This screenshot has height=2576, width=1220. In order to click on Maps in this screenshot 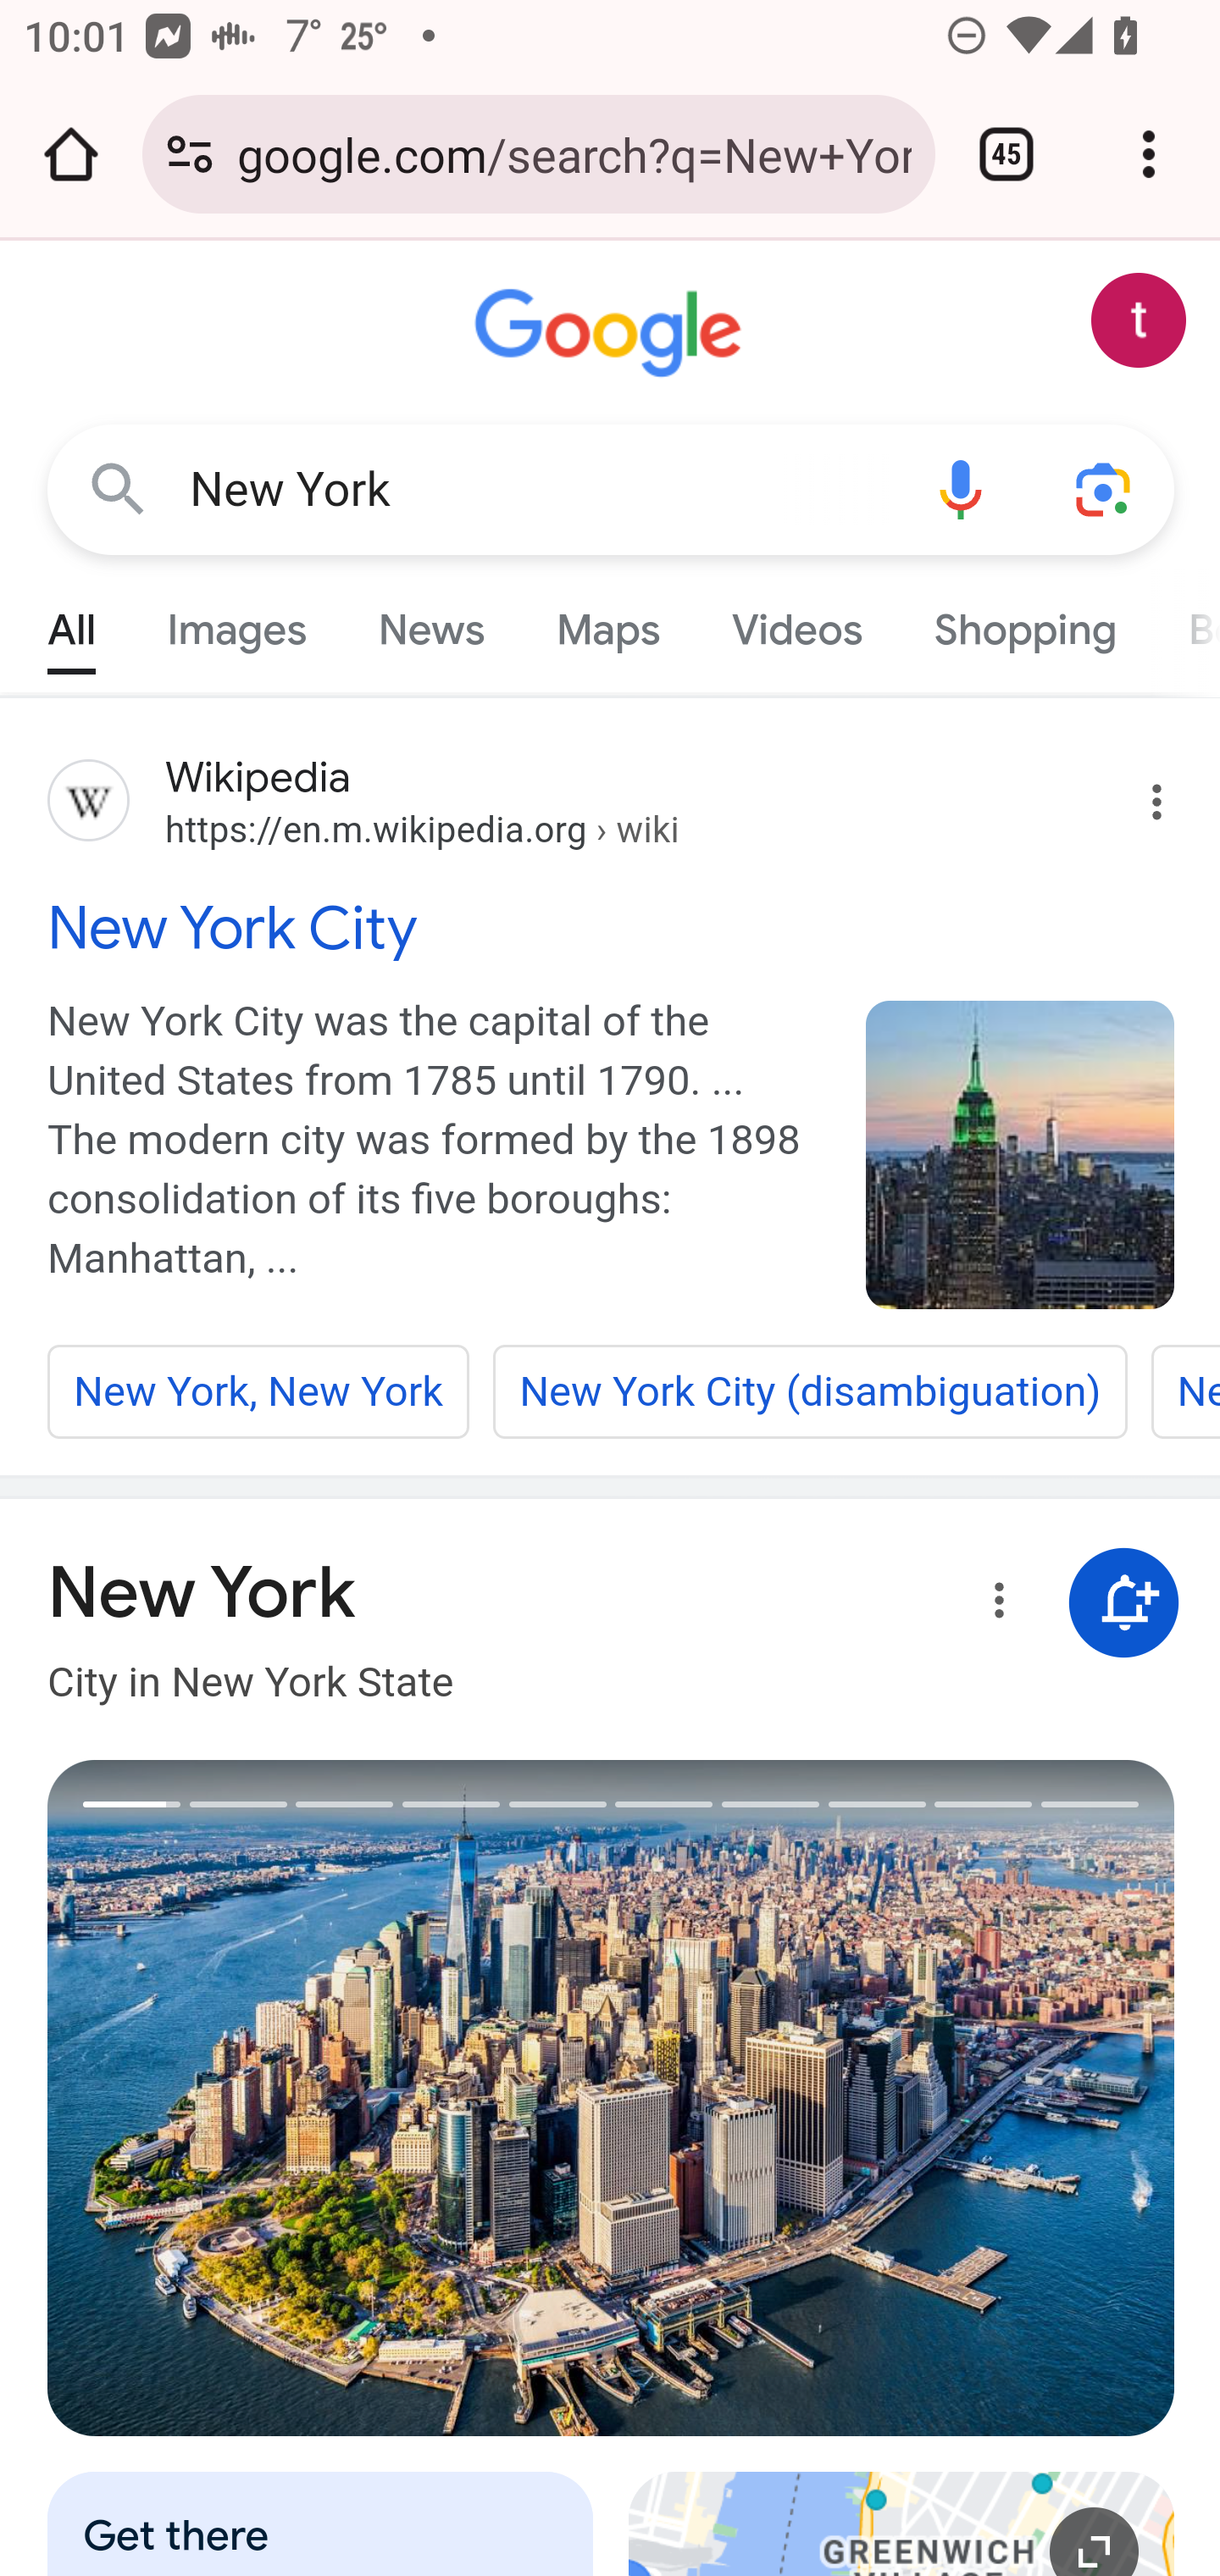, I will do `click(607, 622)`.